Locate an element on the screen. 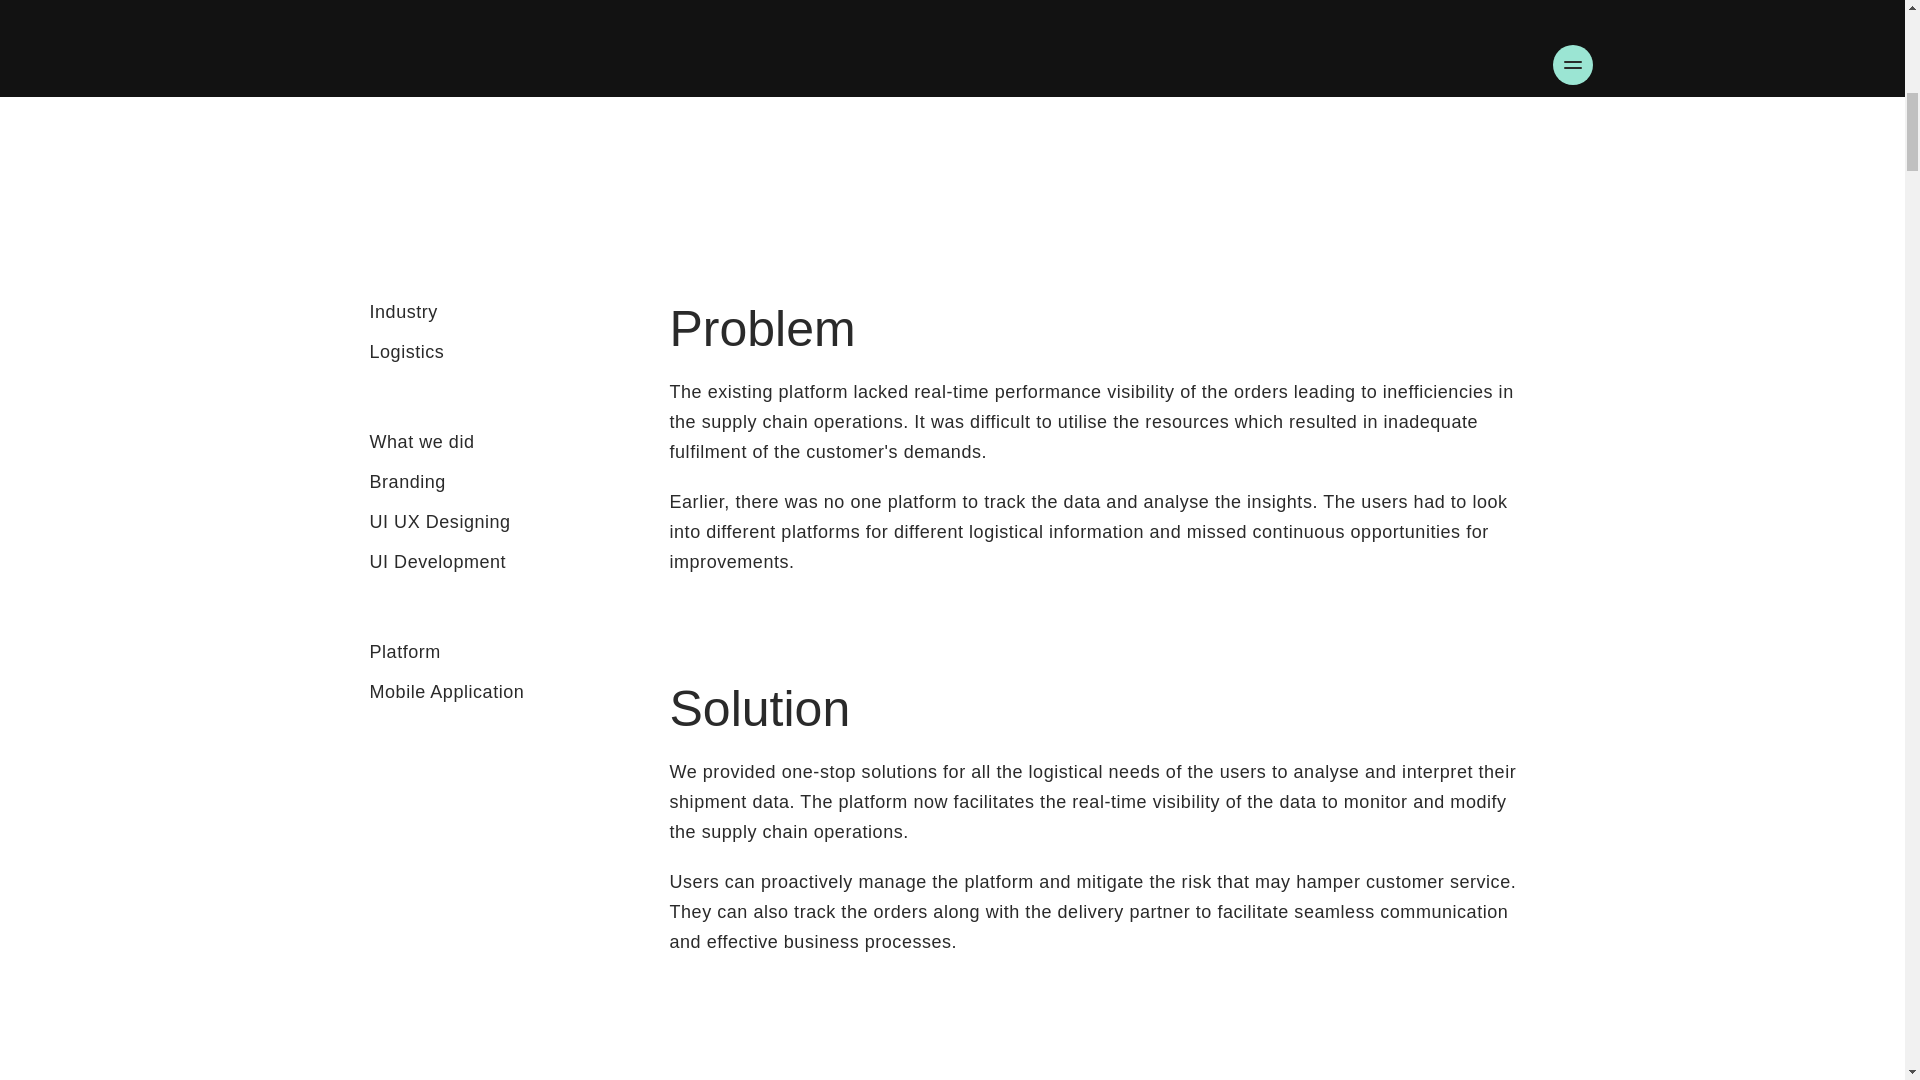 The image size is (1920, 1080). Contact is located at coordinates (1071, 62).